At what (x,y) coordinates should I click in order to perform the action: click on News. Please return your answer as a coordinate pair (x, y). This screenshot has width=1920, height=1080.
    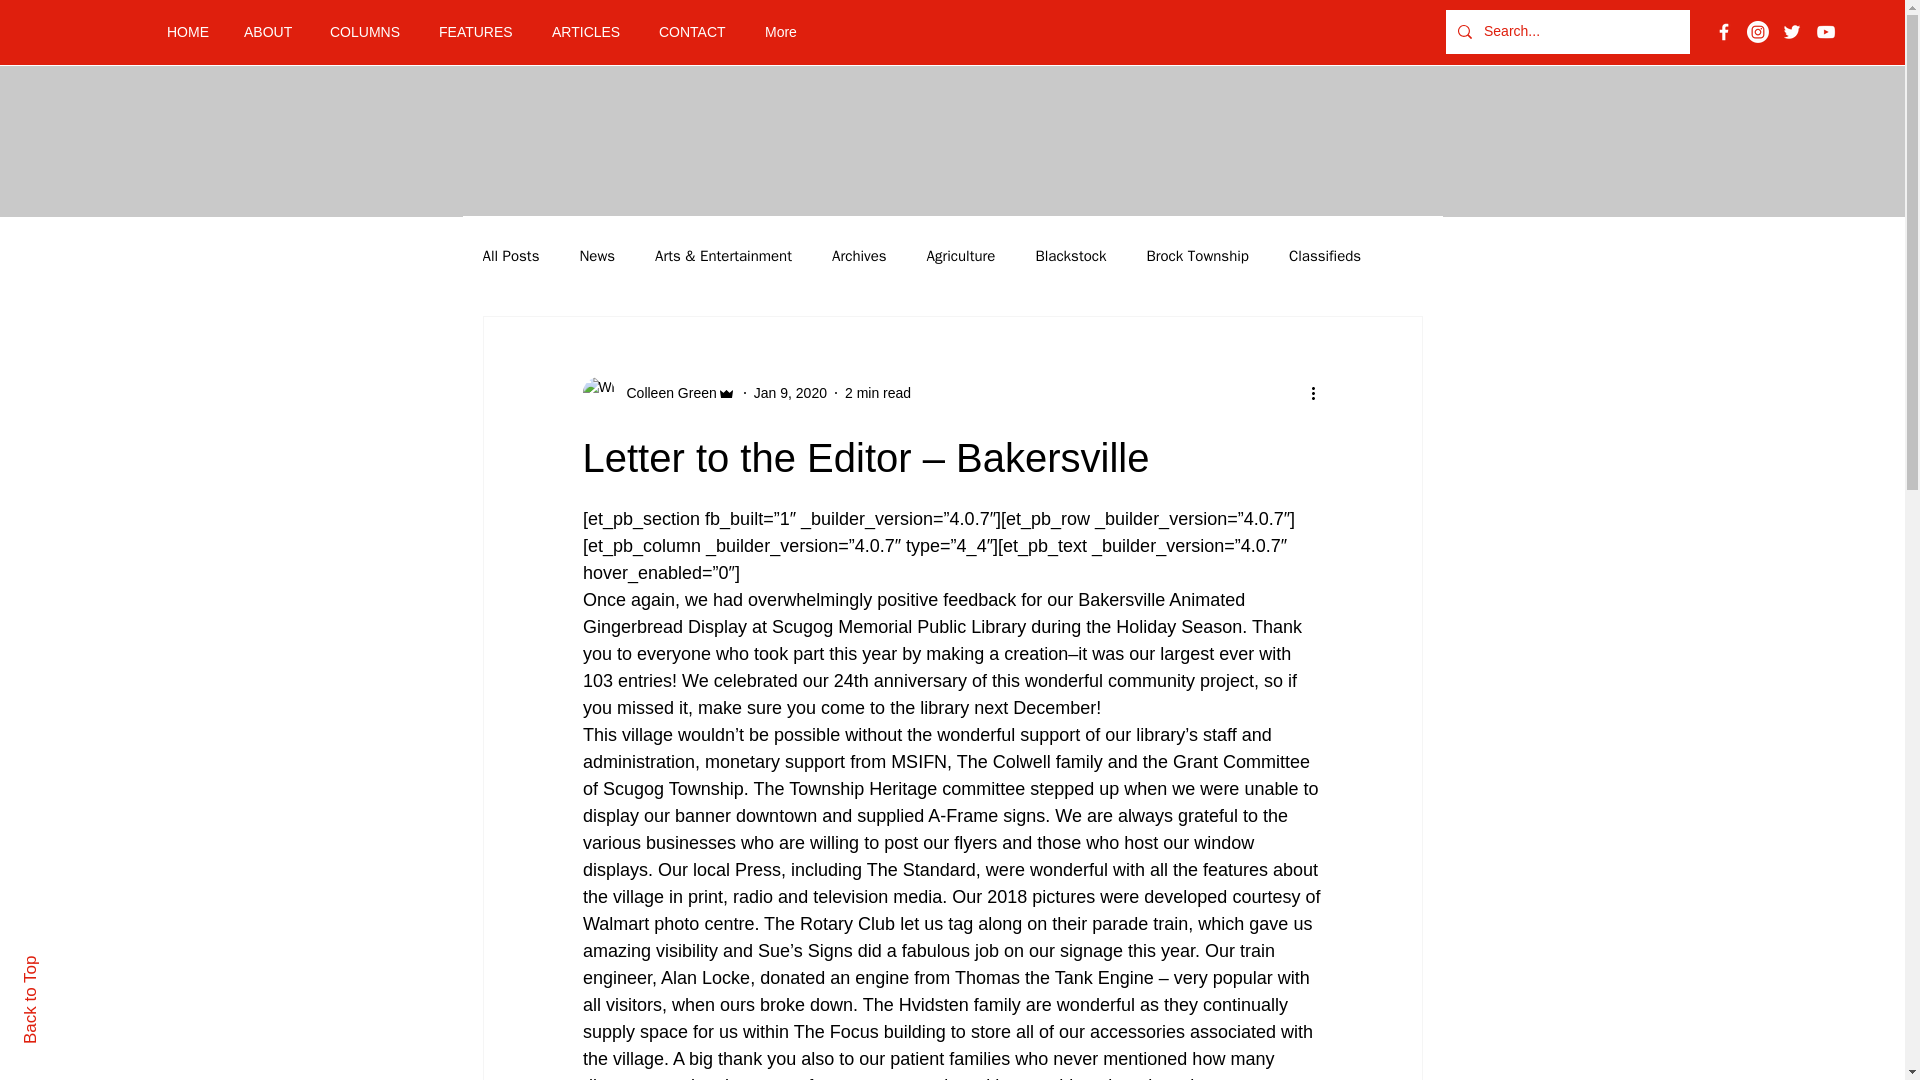
    Looking at the image, I should click on (596, 255).